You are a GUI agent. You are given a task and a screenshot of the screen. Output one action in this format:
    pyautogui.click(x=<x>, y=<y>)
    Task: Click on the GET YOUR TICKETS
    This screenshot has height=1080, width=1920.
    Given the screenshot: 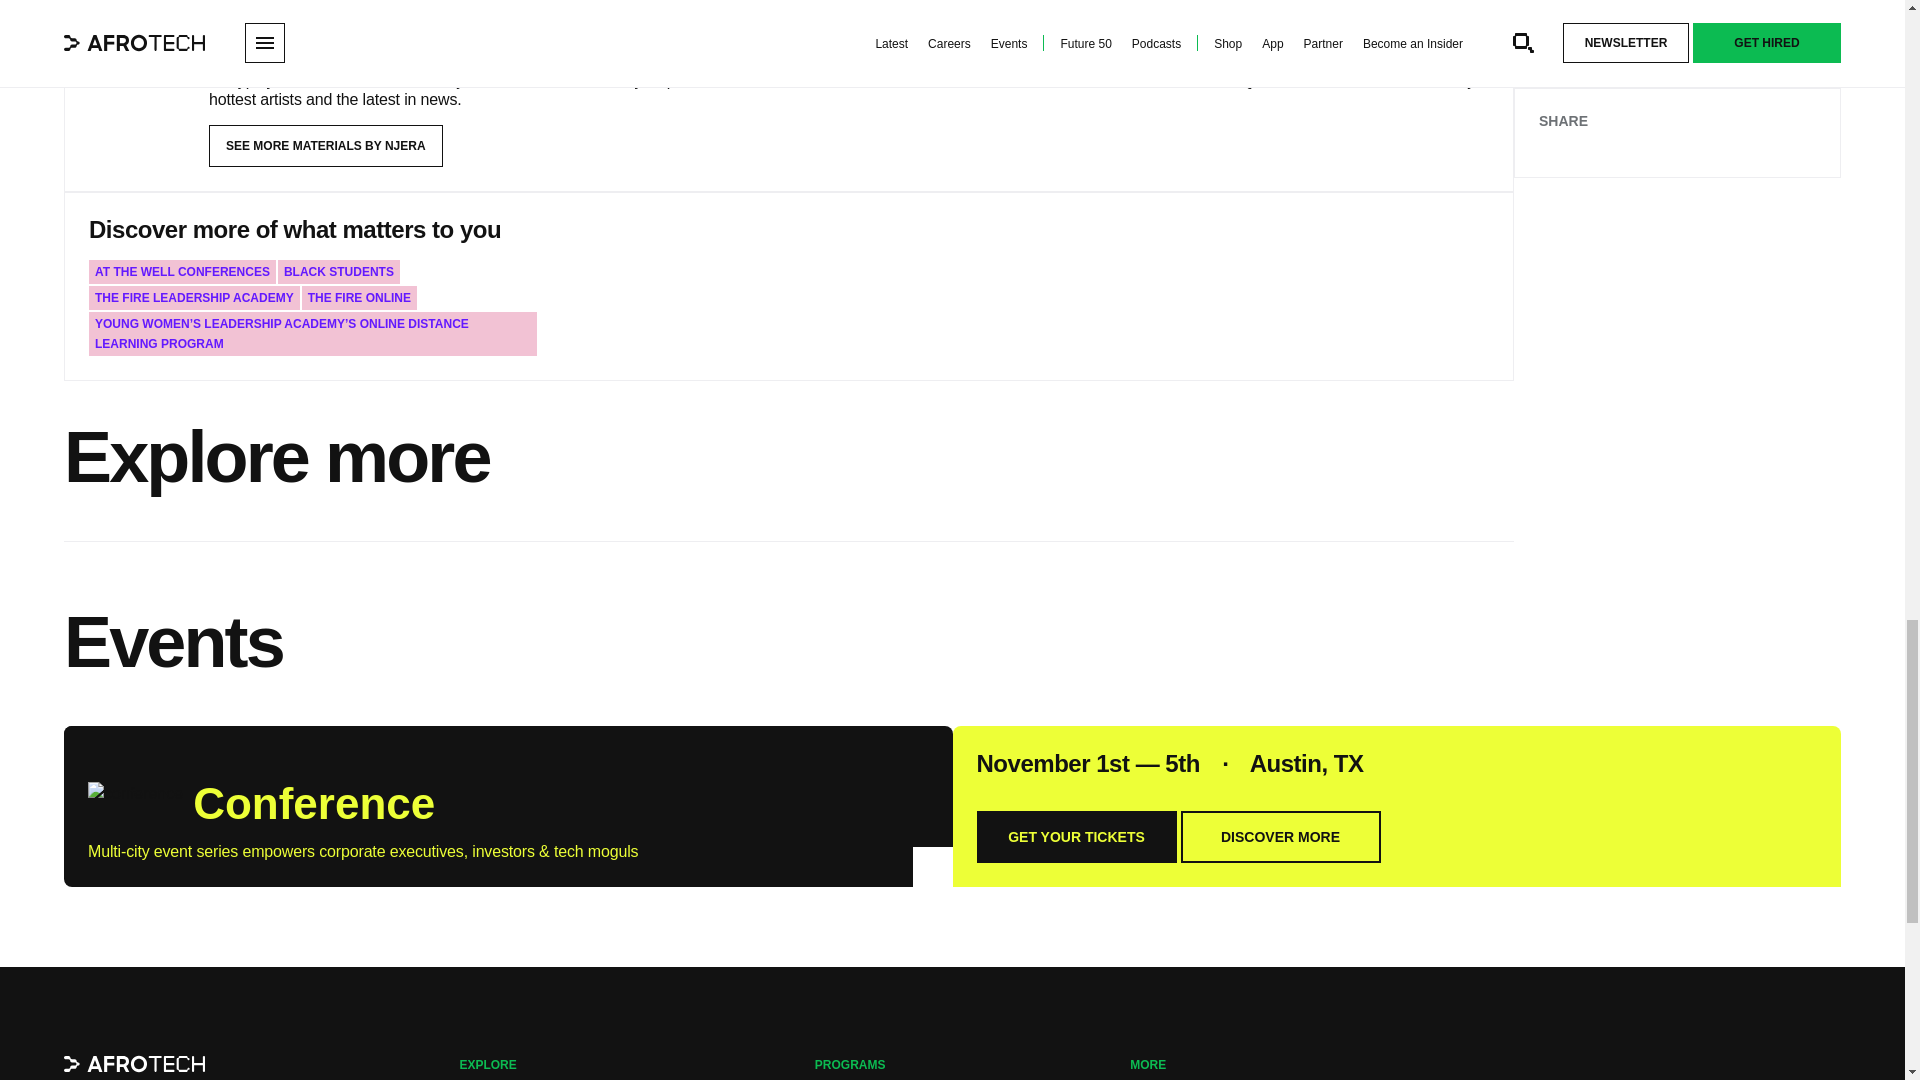 What is the action you would take?
    pyautogui.click(x=1075, y=836)
    